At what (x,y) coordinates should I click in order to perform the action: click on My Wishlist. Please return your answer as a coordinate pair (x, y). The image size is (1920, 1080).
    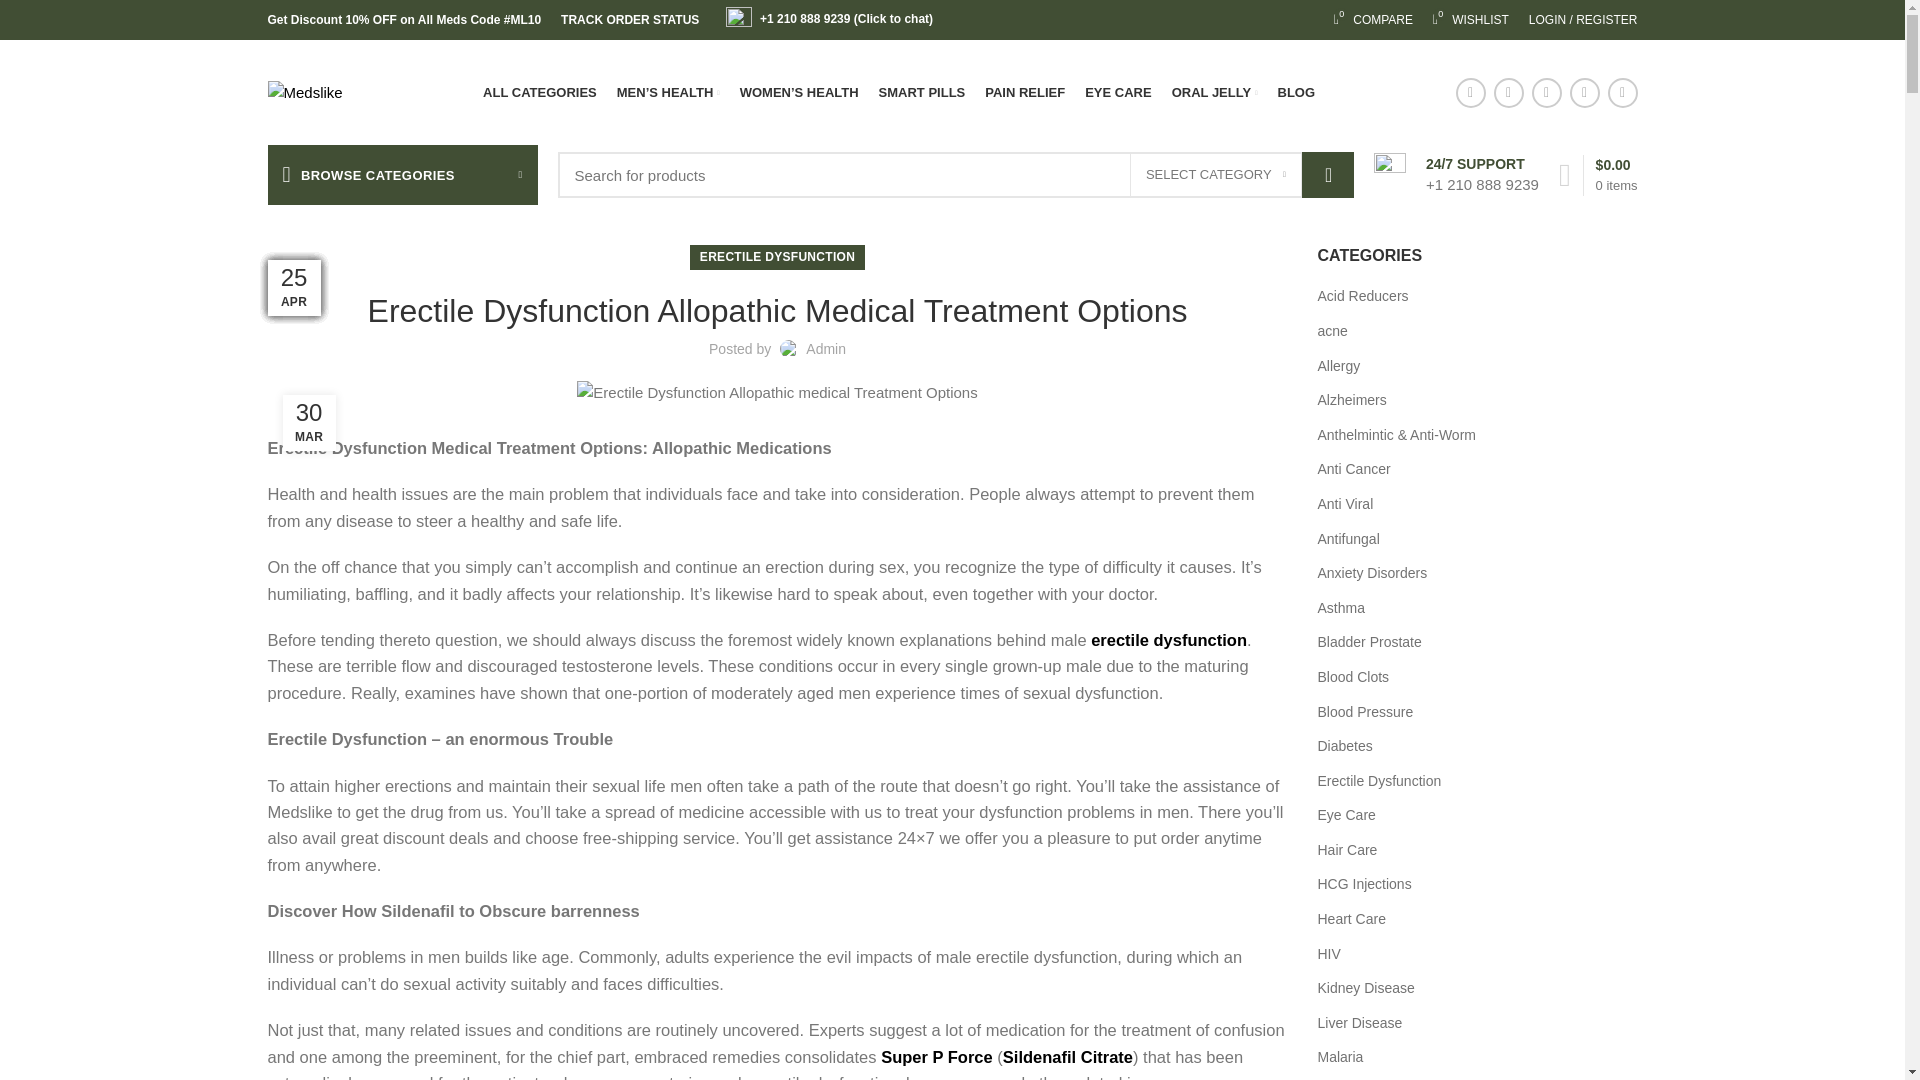
    Looking at the image, I should click on (1470, 20).